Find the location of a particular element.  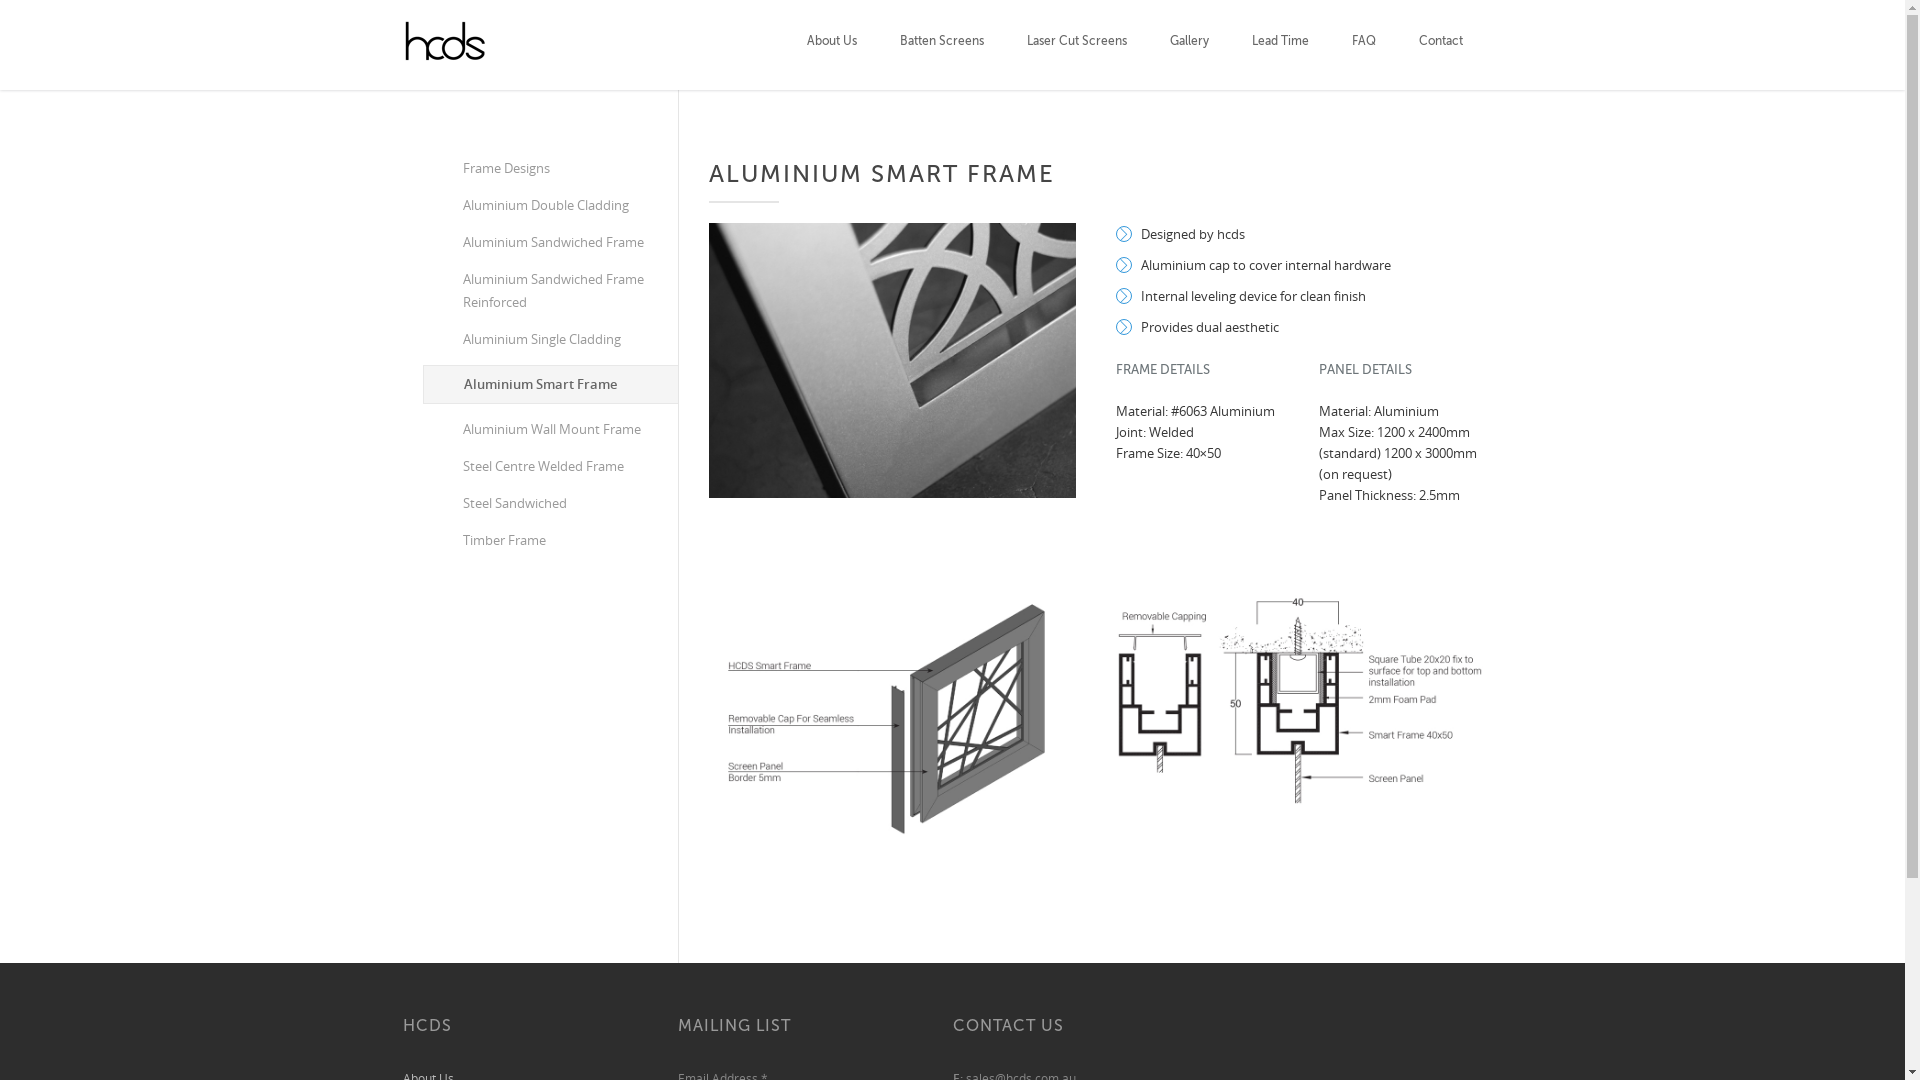

Aluminium Double Cladding is located at coordinates (550, 205).